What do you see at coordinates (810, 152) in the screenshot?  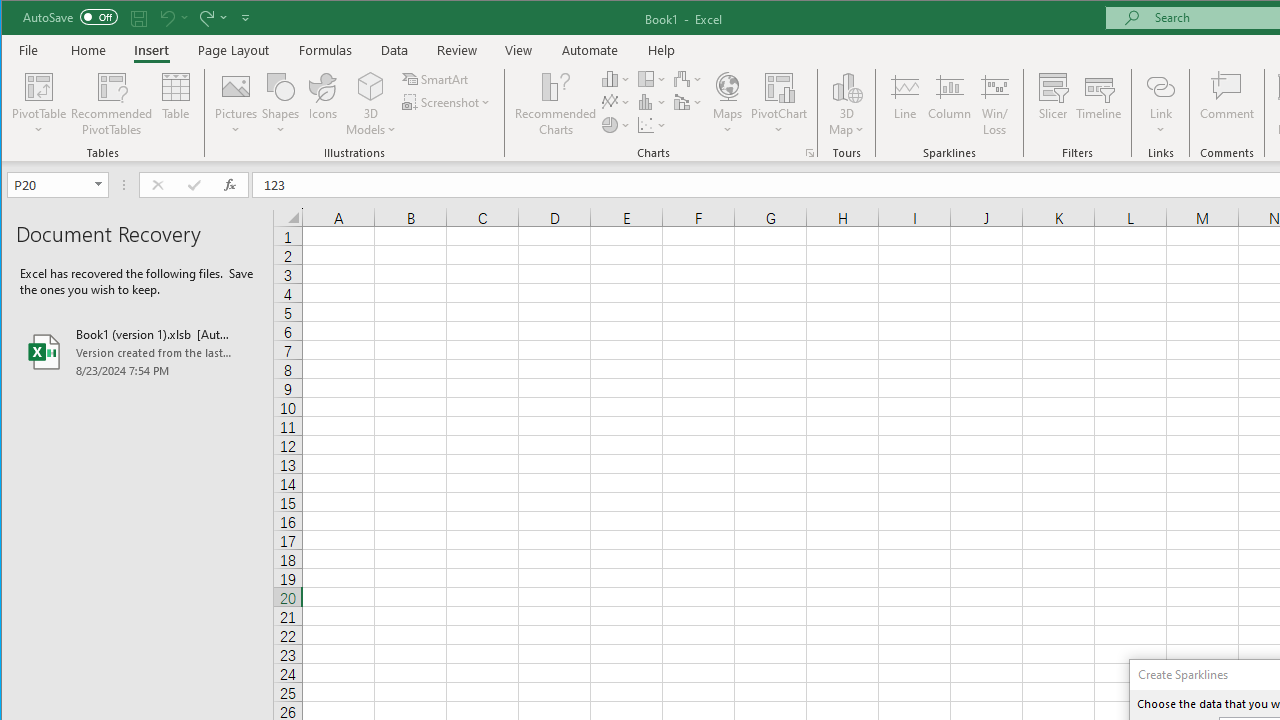 I see `Recommended Charts` at bounding box center [810, 152].